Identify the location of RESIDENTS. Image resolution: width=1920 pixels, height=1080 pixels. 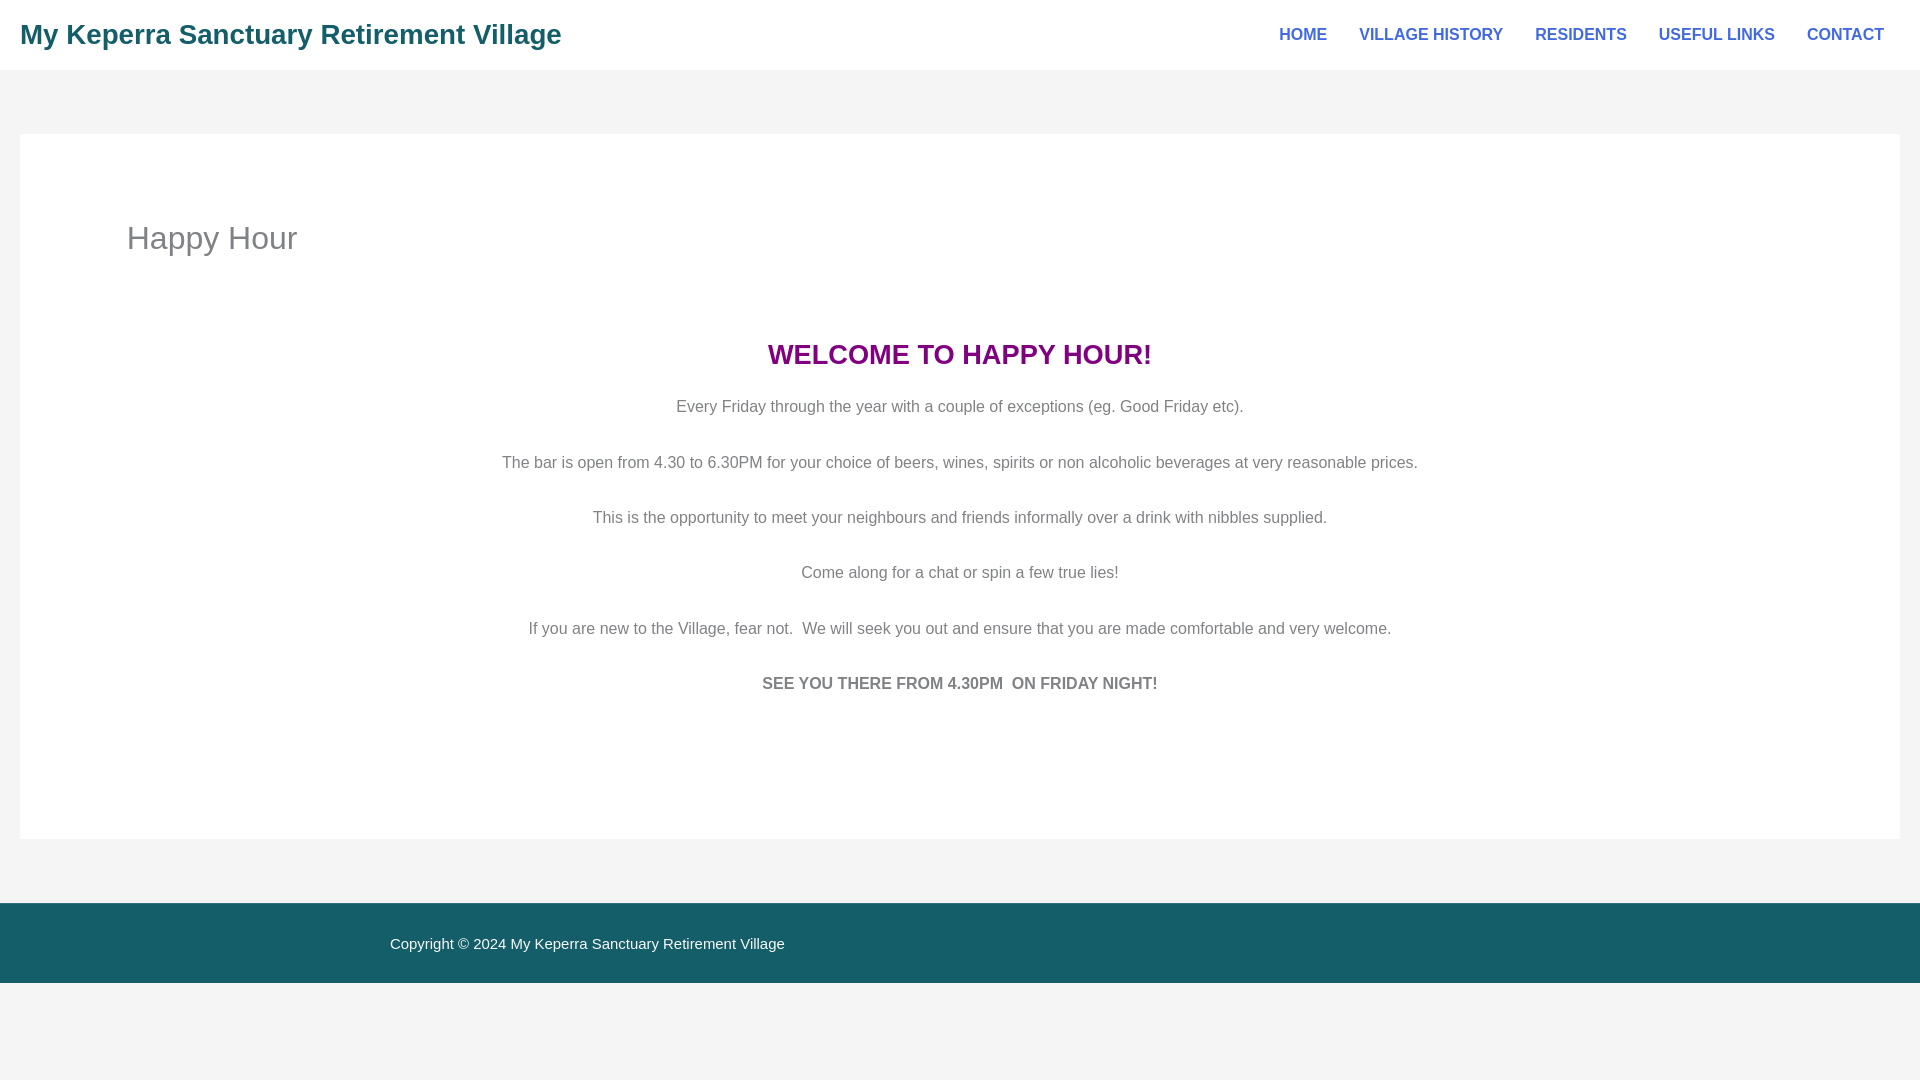
(1580, 35).